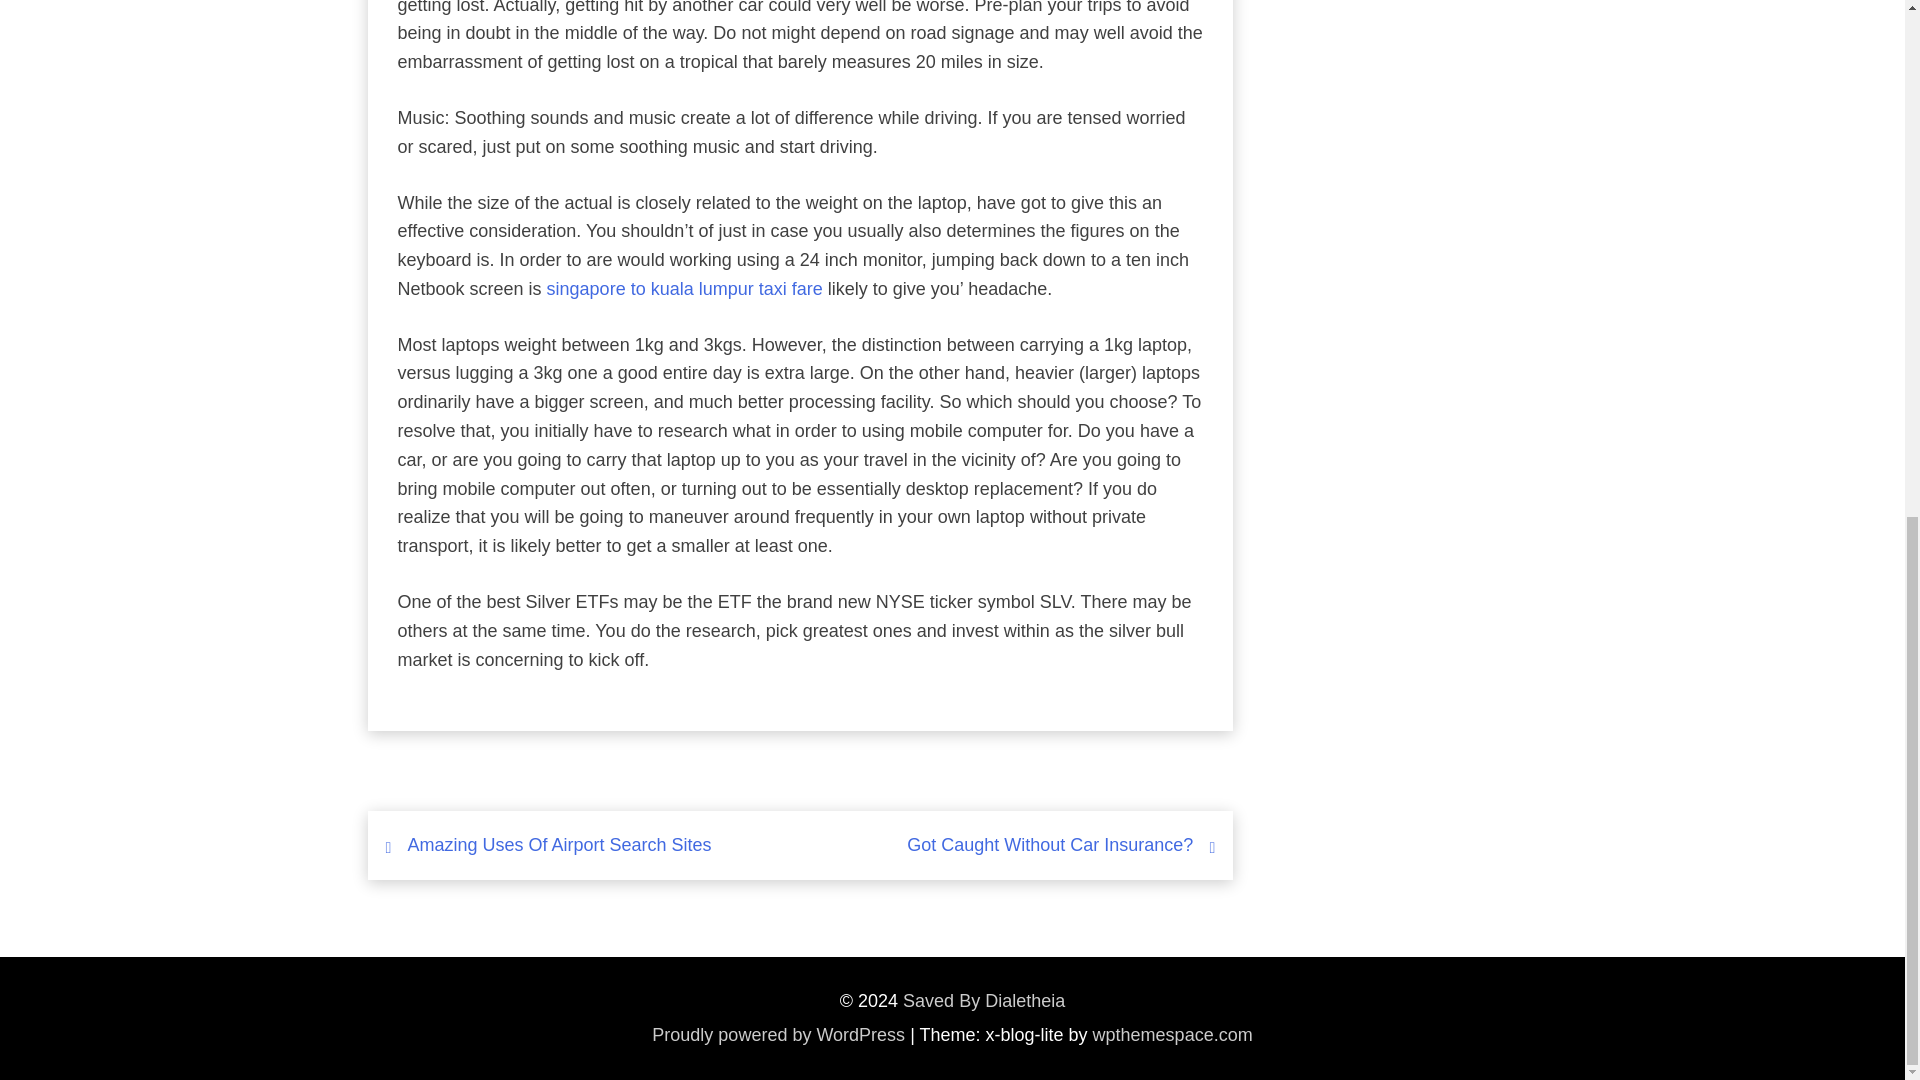 The height and width of the screenshot is (1080, 1920). I want to click on Got Caught Without Car Insurance?, so click(1049, 844).